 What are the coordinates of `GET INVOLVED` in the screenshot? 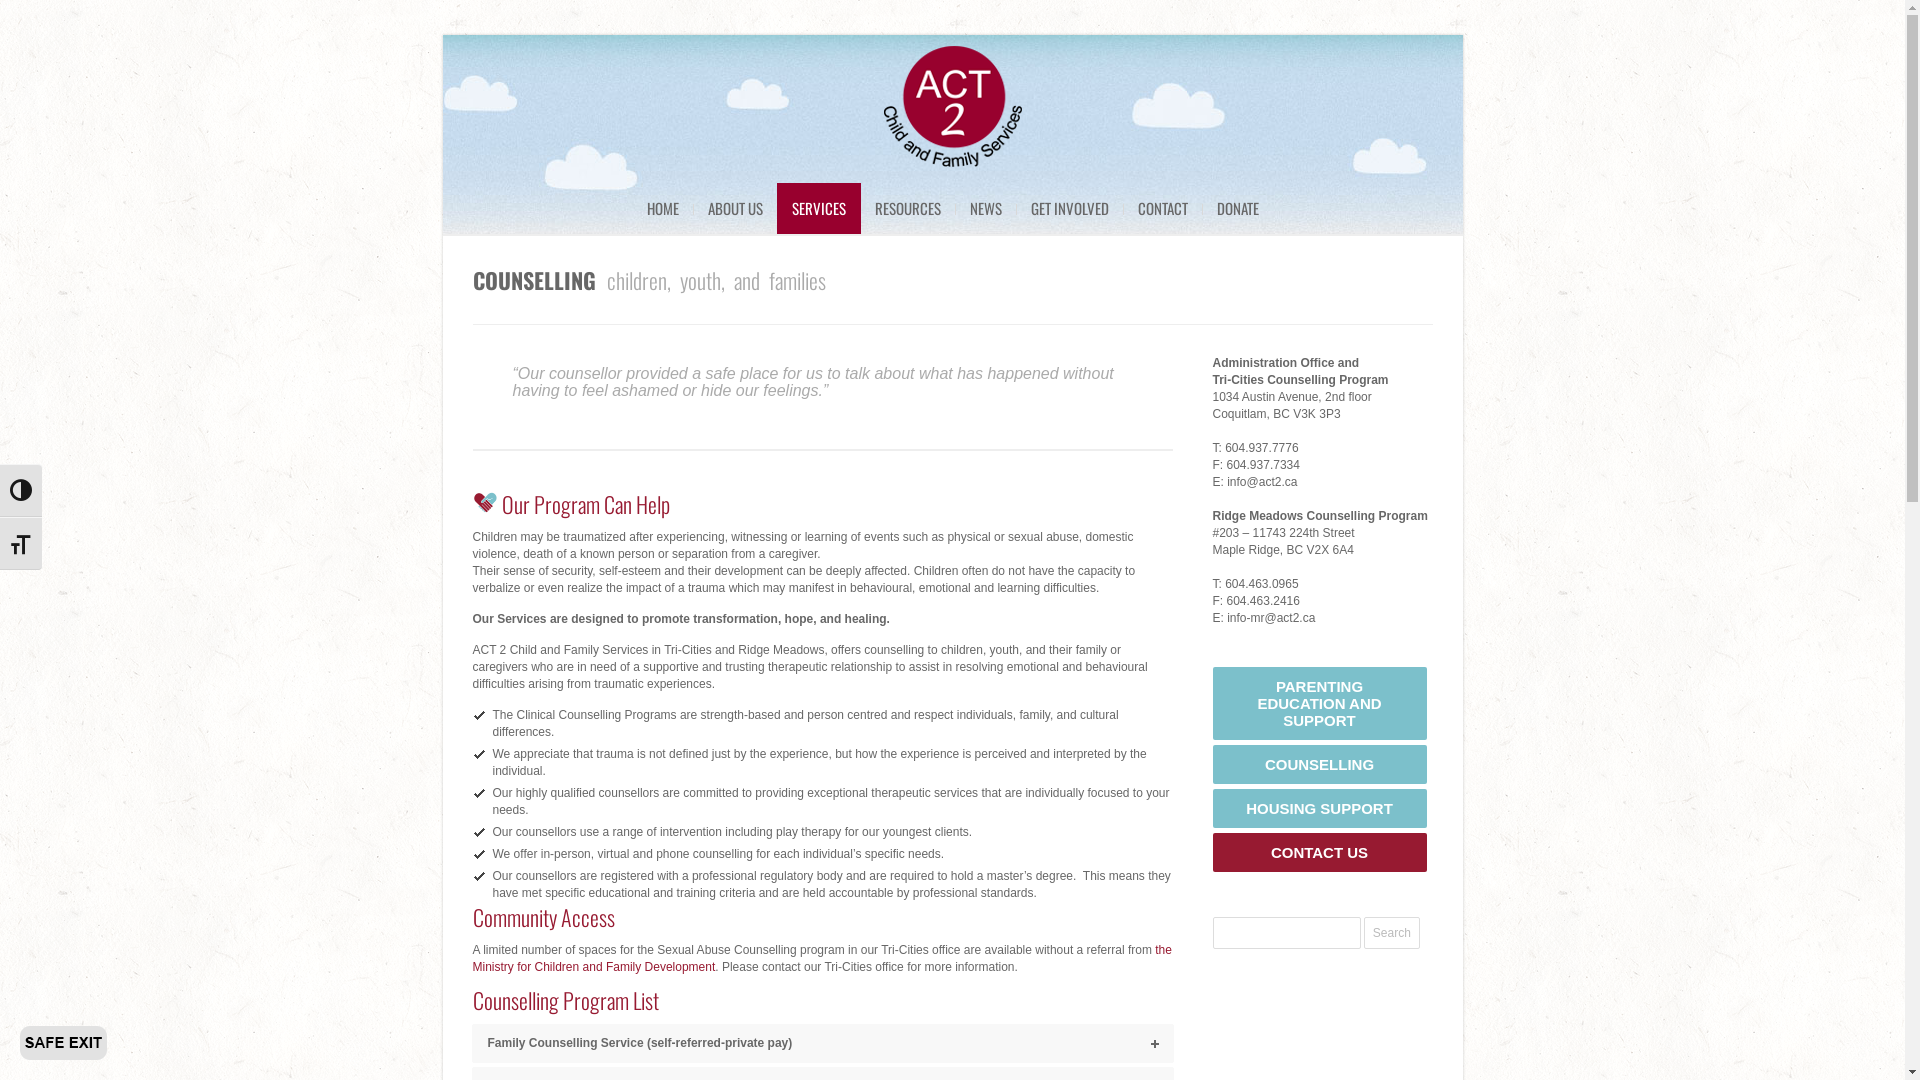 It's located at (1070, 208).